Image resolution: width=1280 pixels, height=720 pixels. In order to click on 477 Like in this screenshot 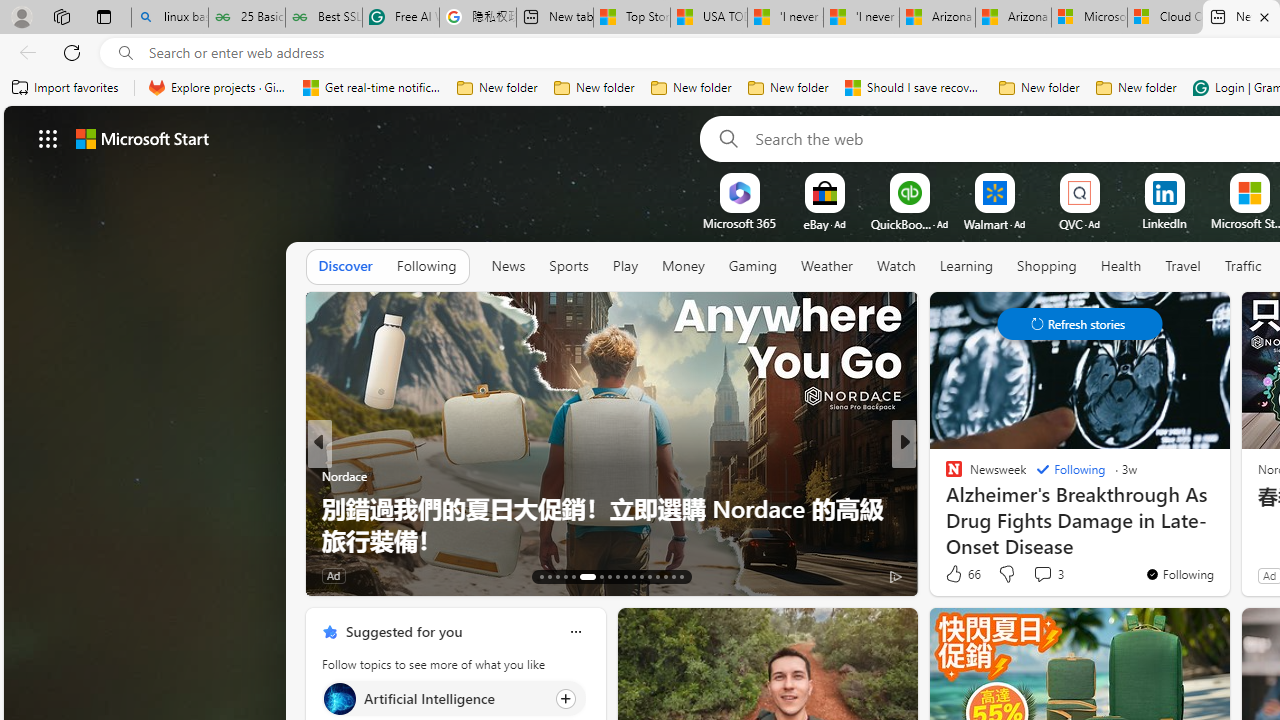, I will do `click(959, 574)`.